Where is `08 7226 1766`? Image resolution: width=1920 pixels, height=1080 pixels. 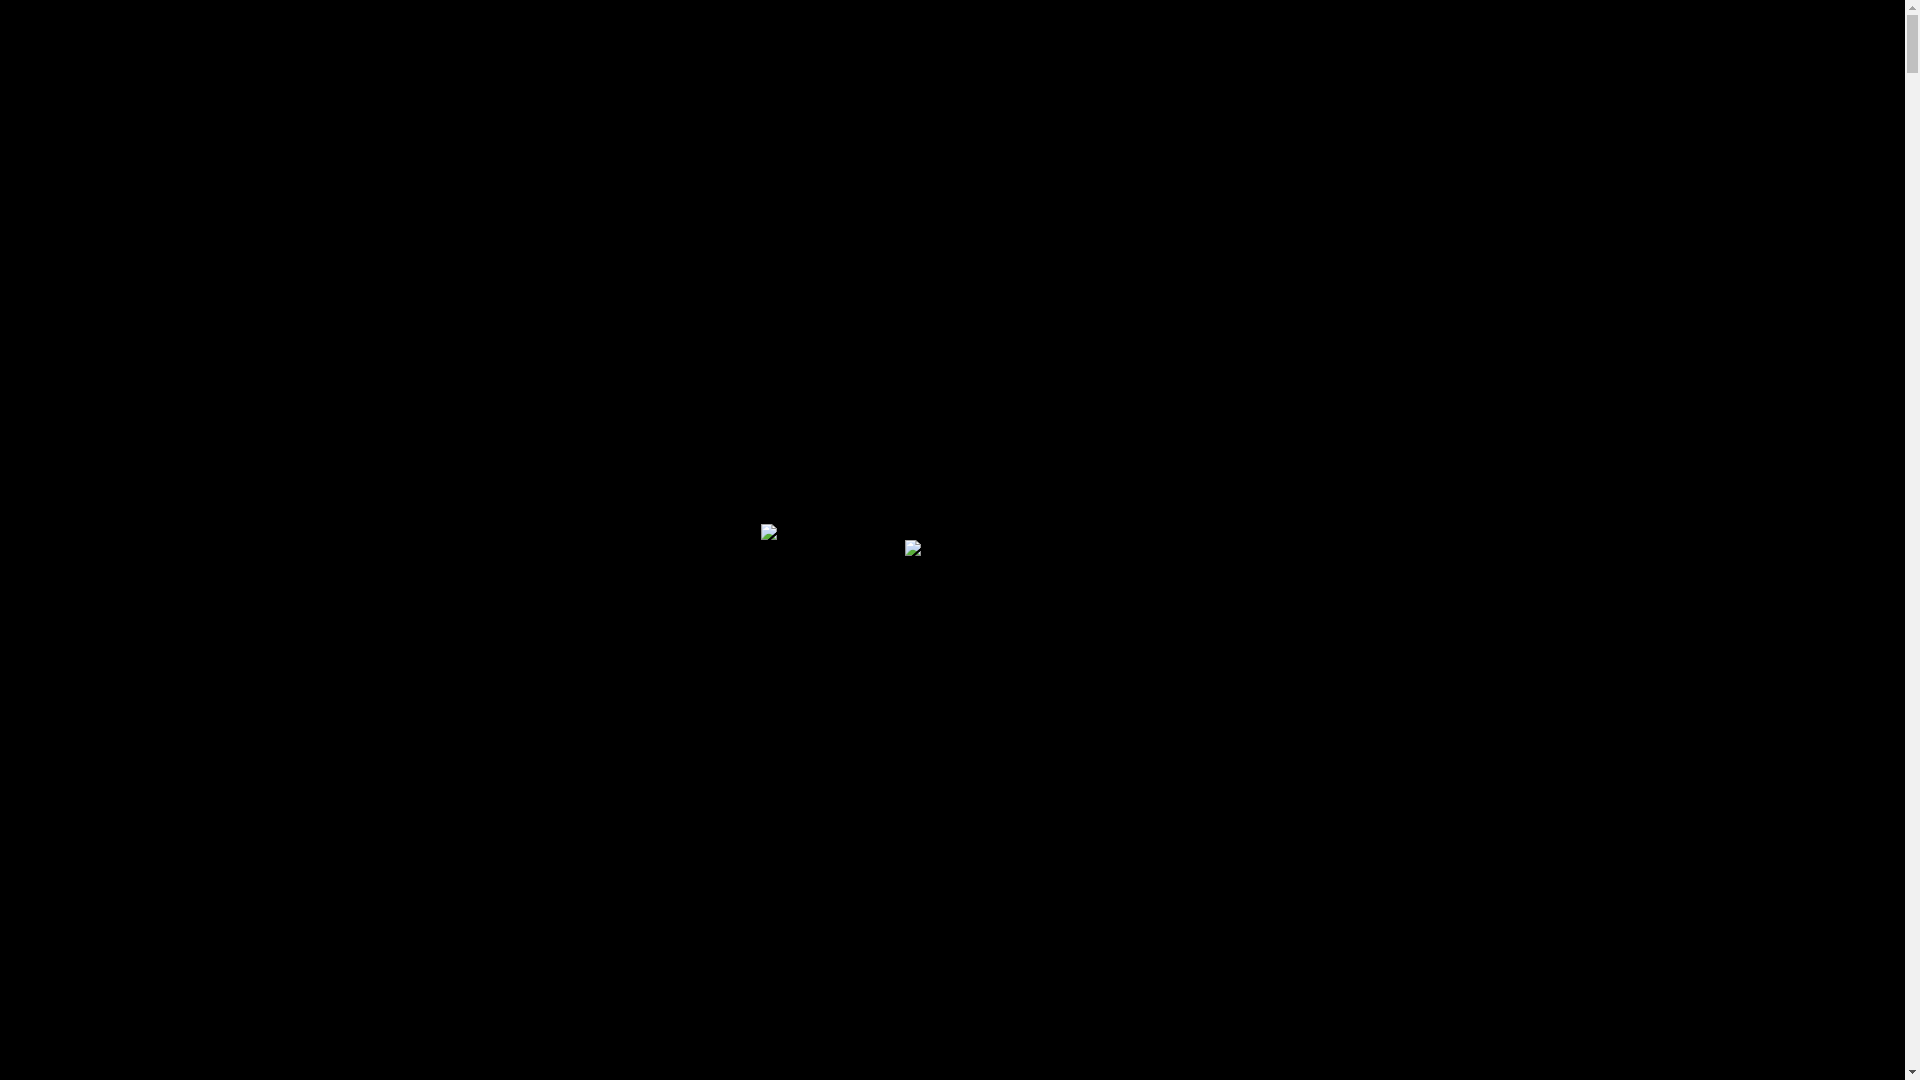 08 7226 1766 is located at coordinates (142, 274).